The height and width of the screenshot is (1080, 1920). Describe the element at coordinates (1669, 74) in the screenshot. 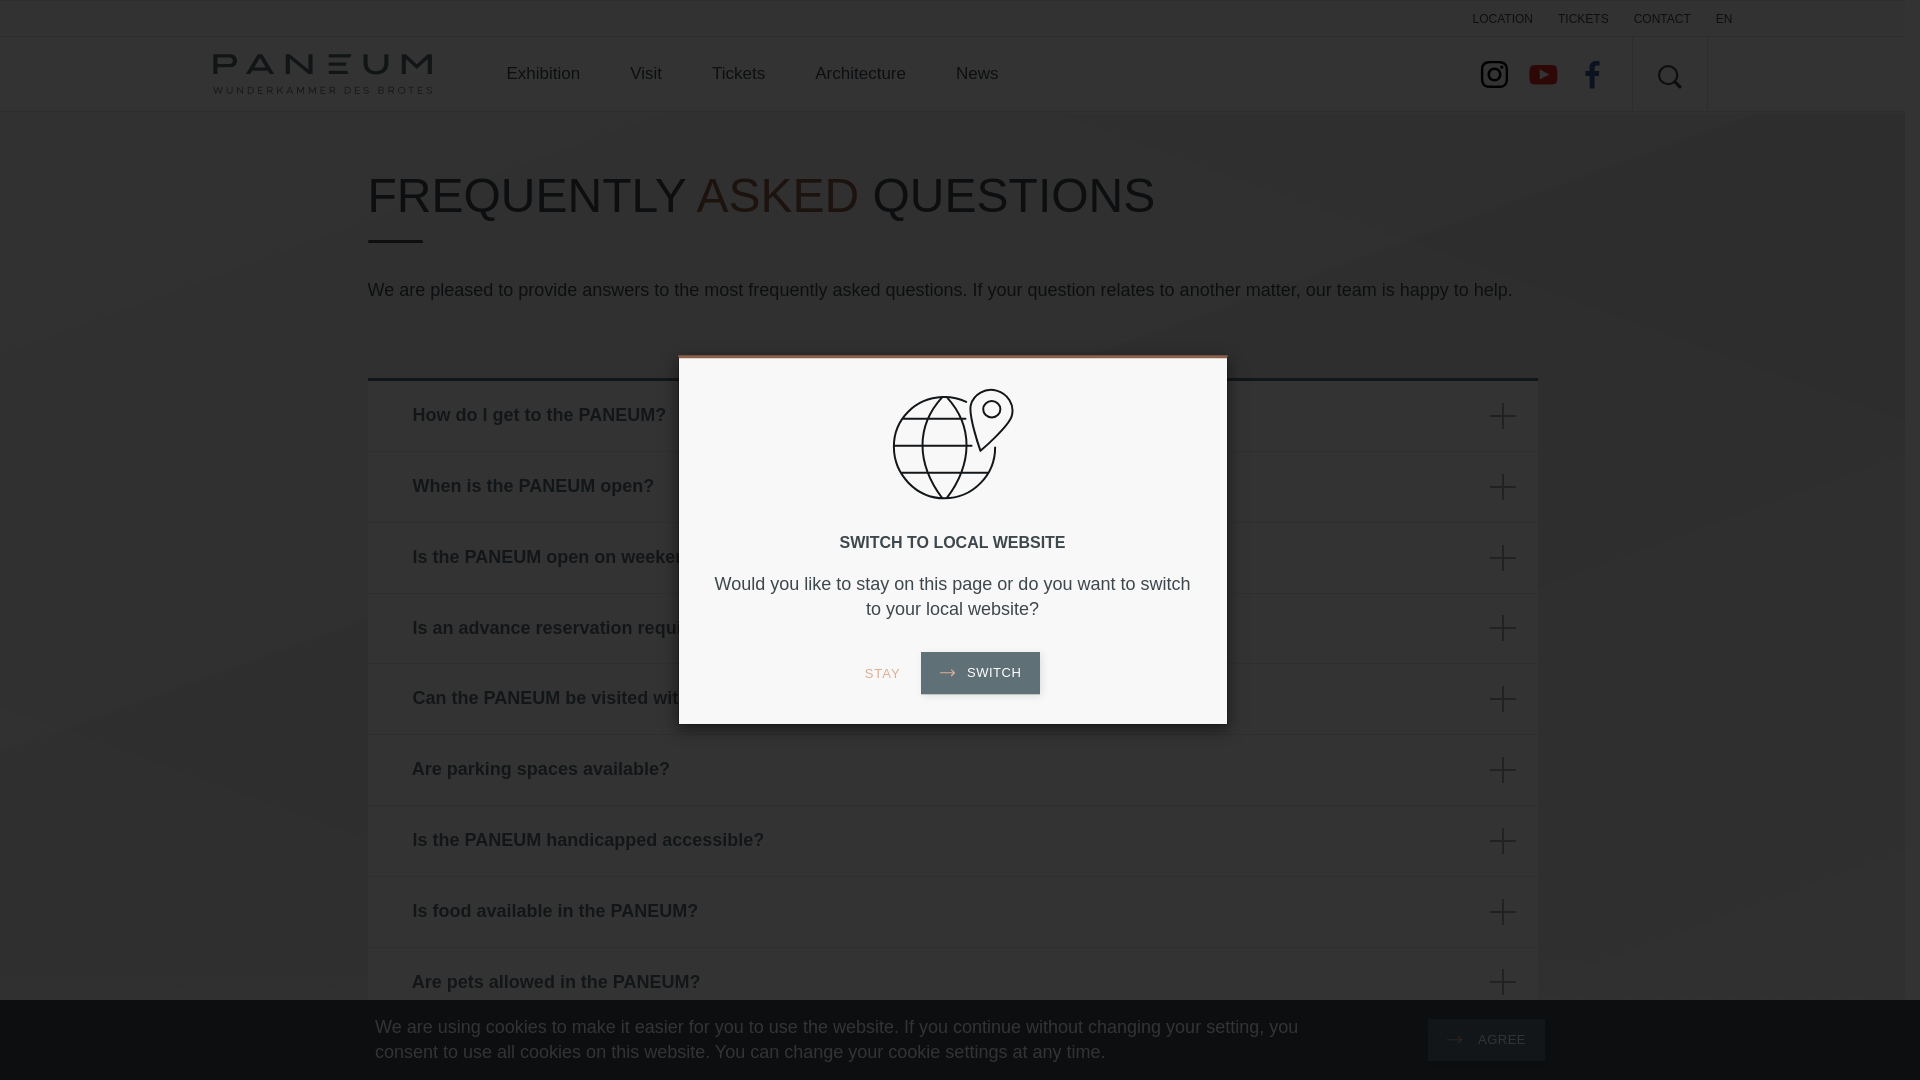

I see `Search` at that location.